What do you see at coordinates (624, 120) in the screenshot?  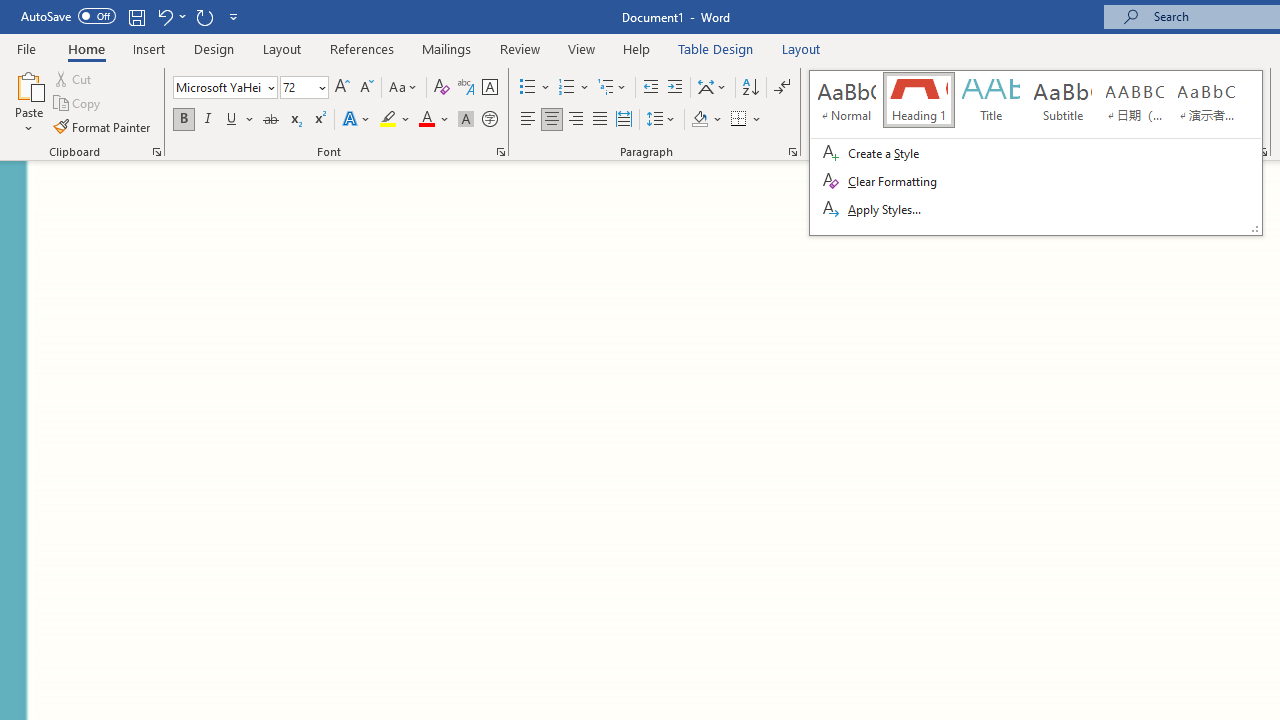 I see `Distributed` at bounding box center [624, 120].